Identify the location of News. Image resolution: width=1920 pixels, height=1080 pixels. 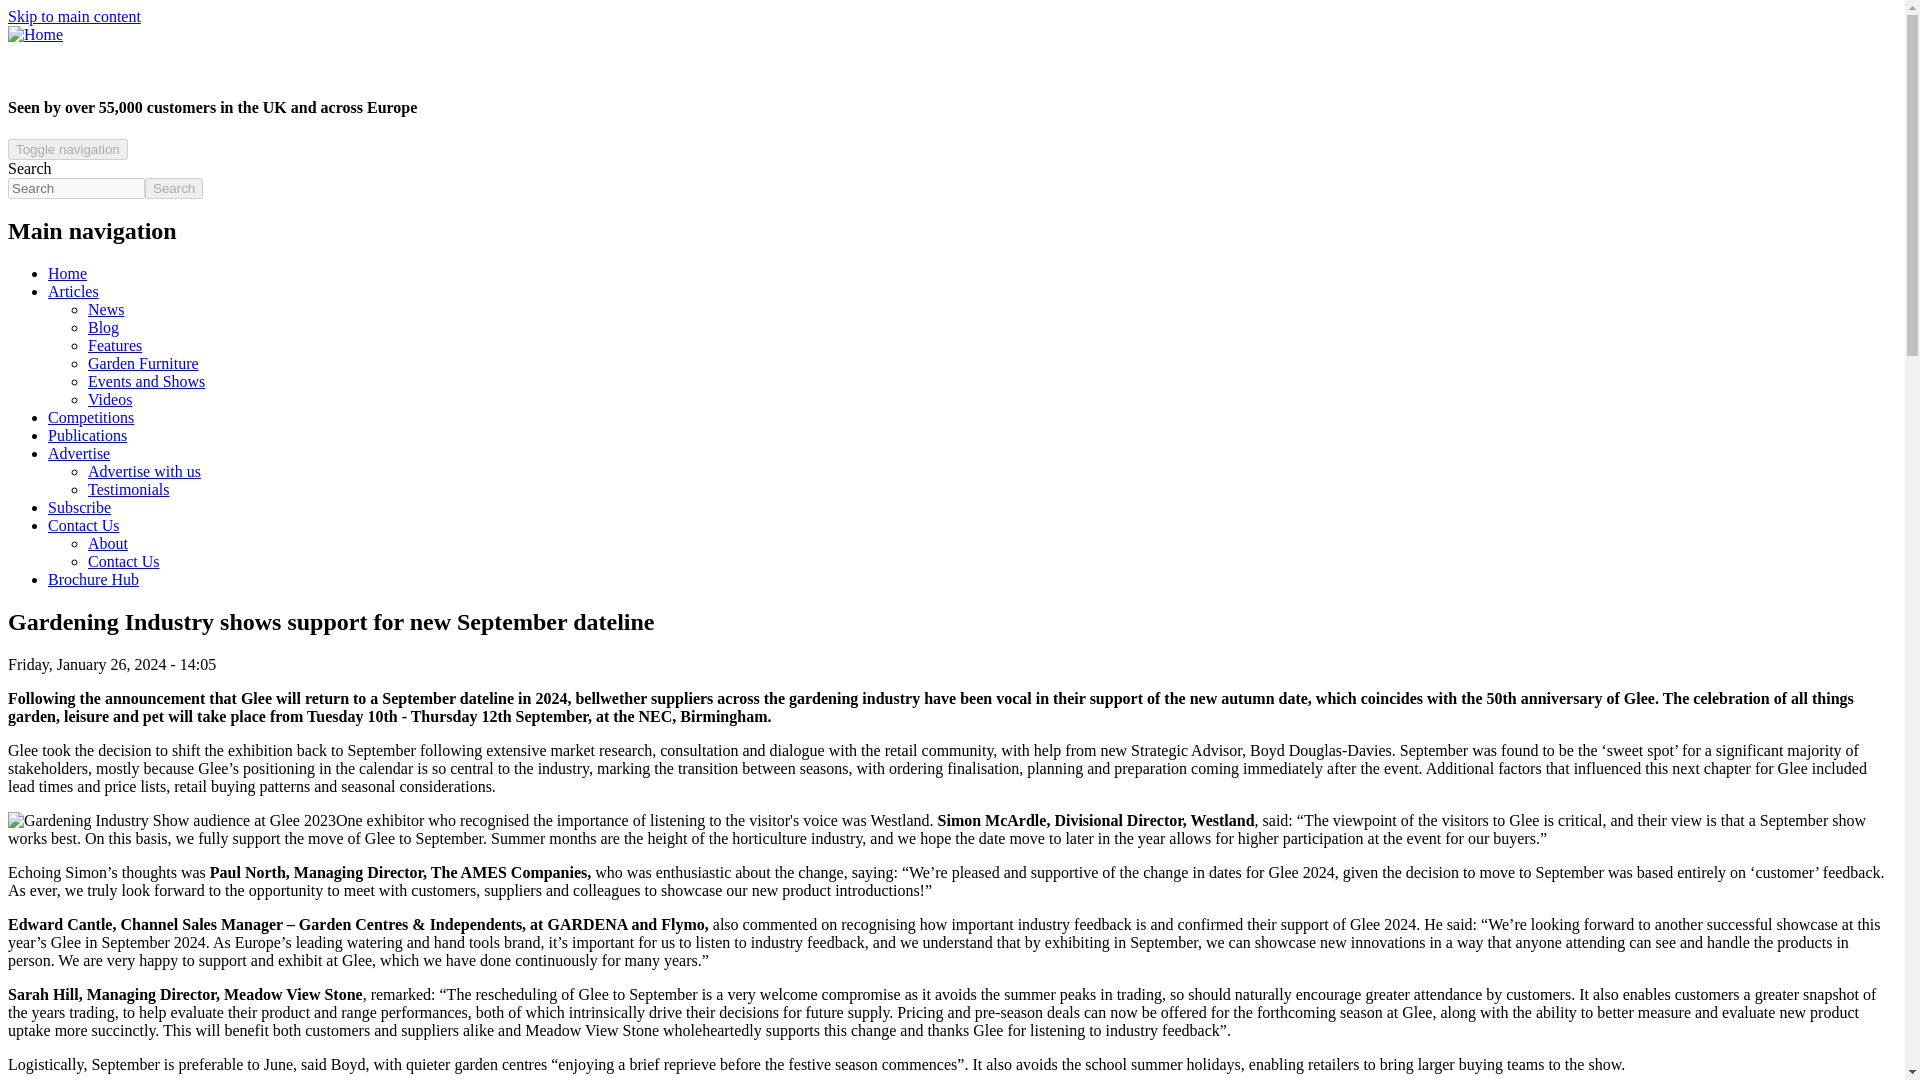
(106, 309).